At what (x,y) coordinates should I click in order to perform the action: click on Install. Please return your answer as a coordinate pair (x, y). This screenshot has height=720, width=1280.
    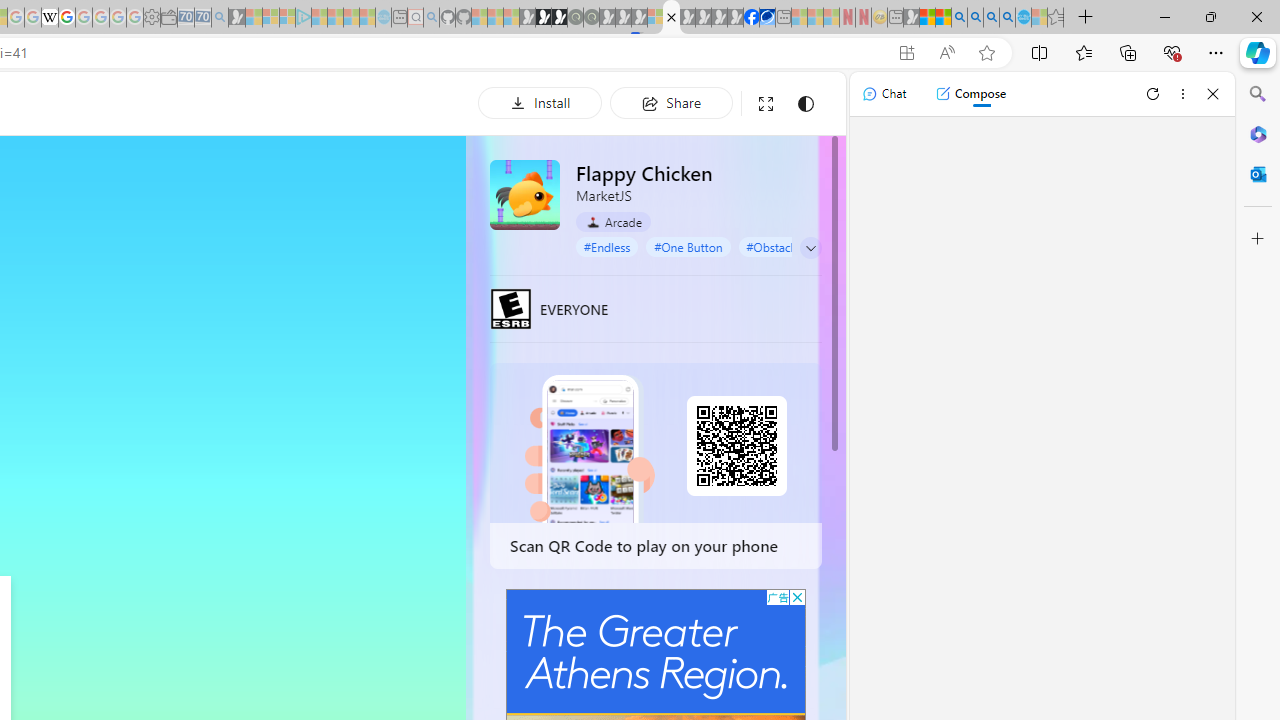
    Looking at the image, I should click on (540, 102).